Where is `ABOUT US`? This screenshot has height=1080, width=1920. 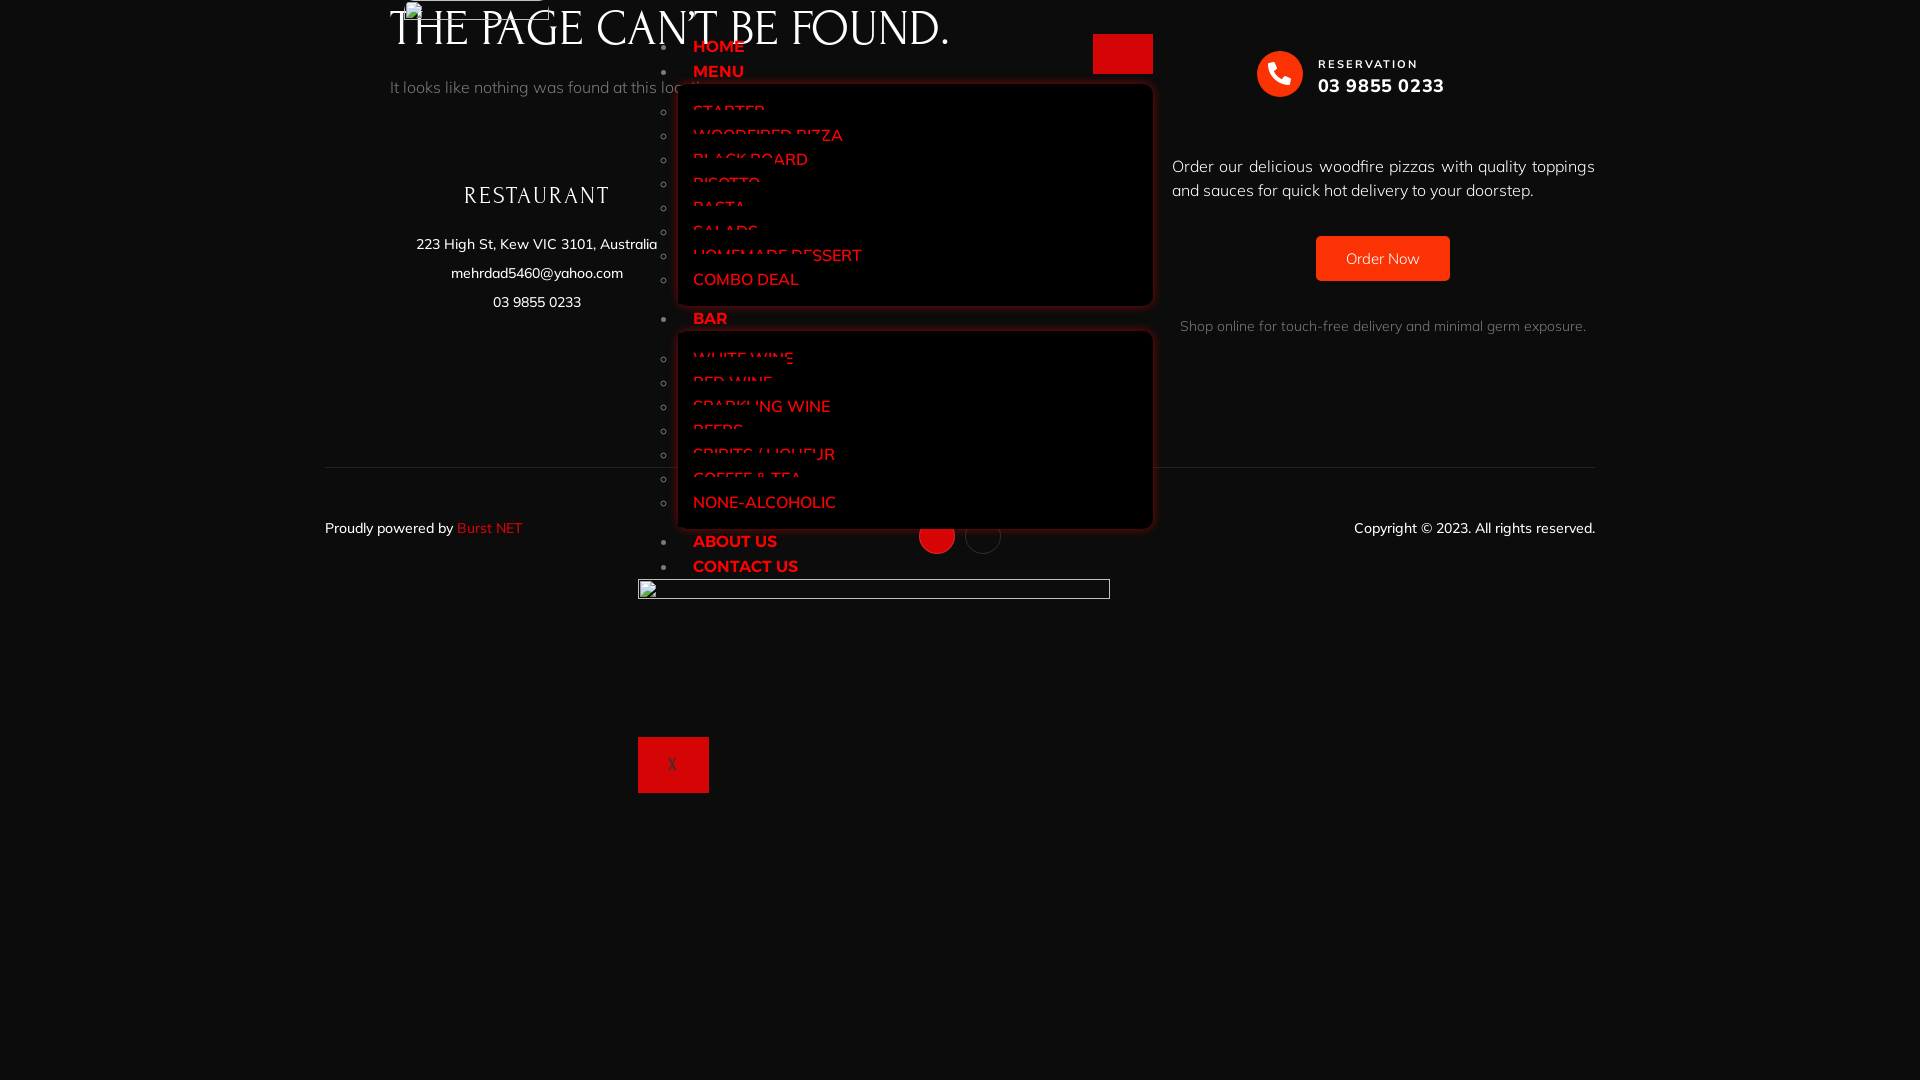 ABOUT US is located at coordinates (735, 542).